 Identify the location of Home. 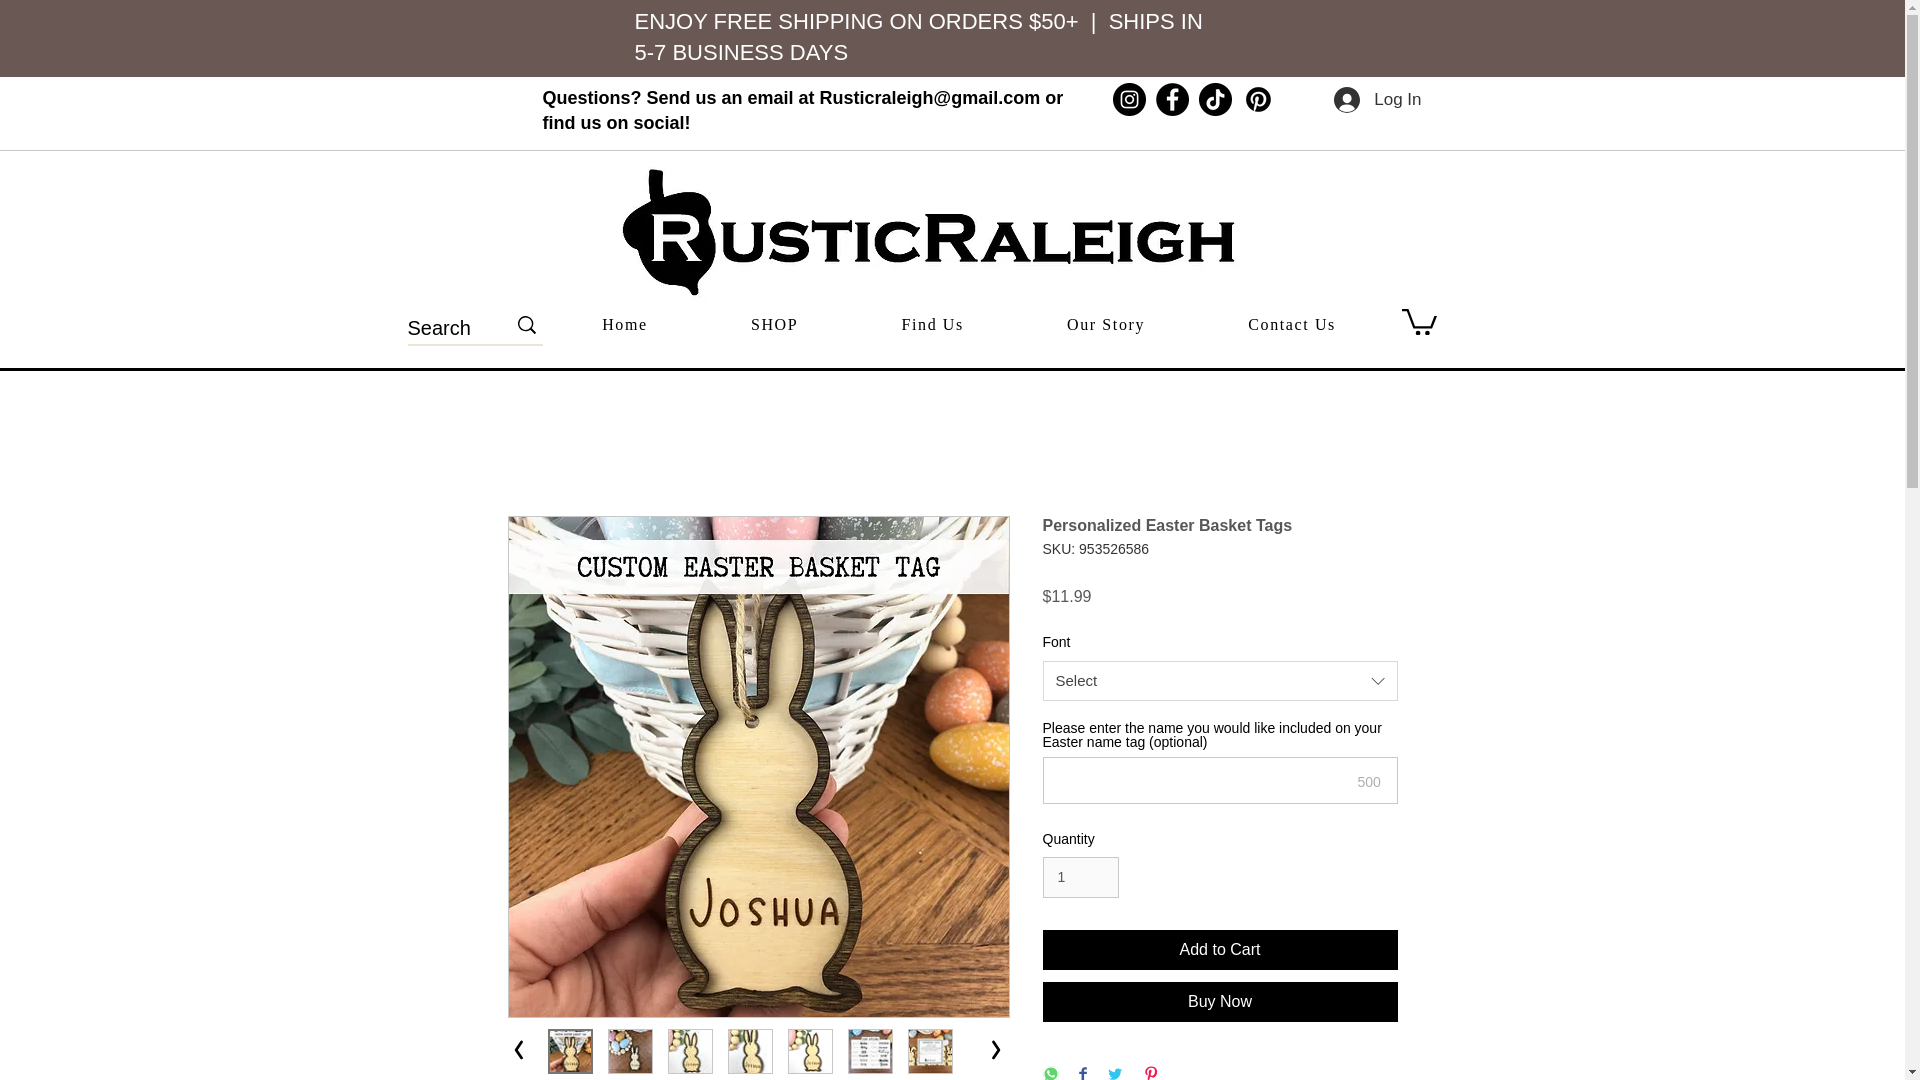
(624, 325).